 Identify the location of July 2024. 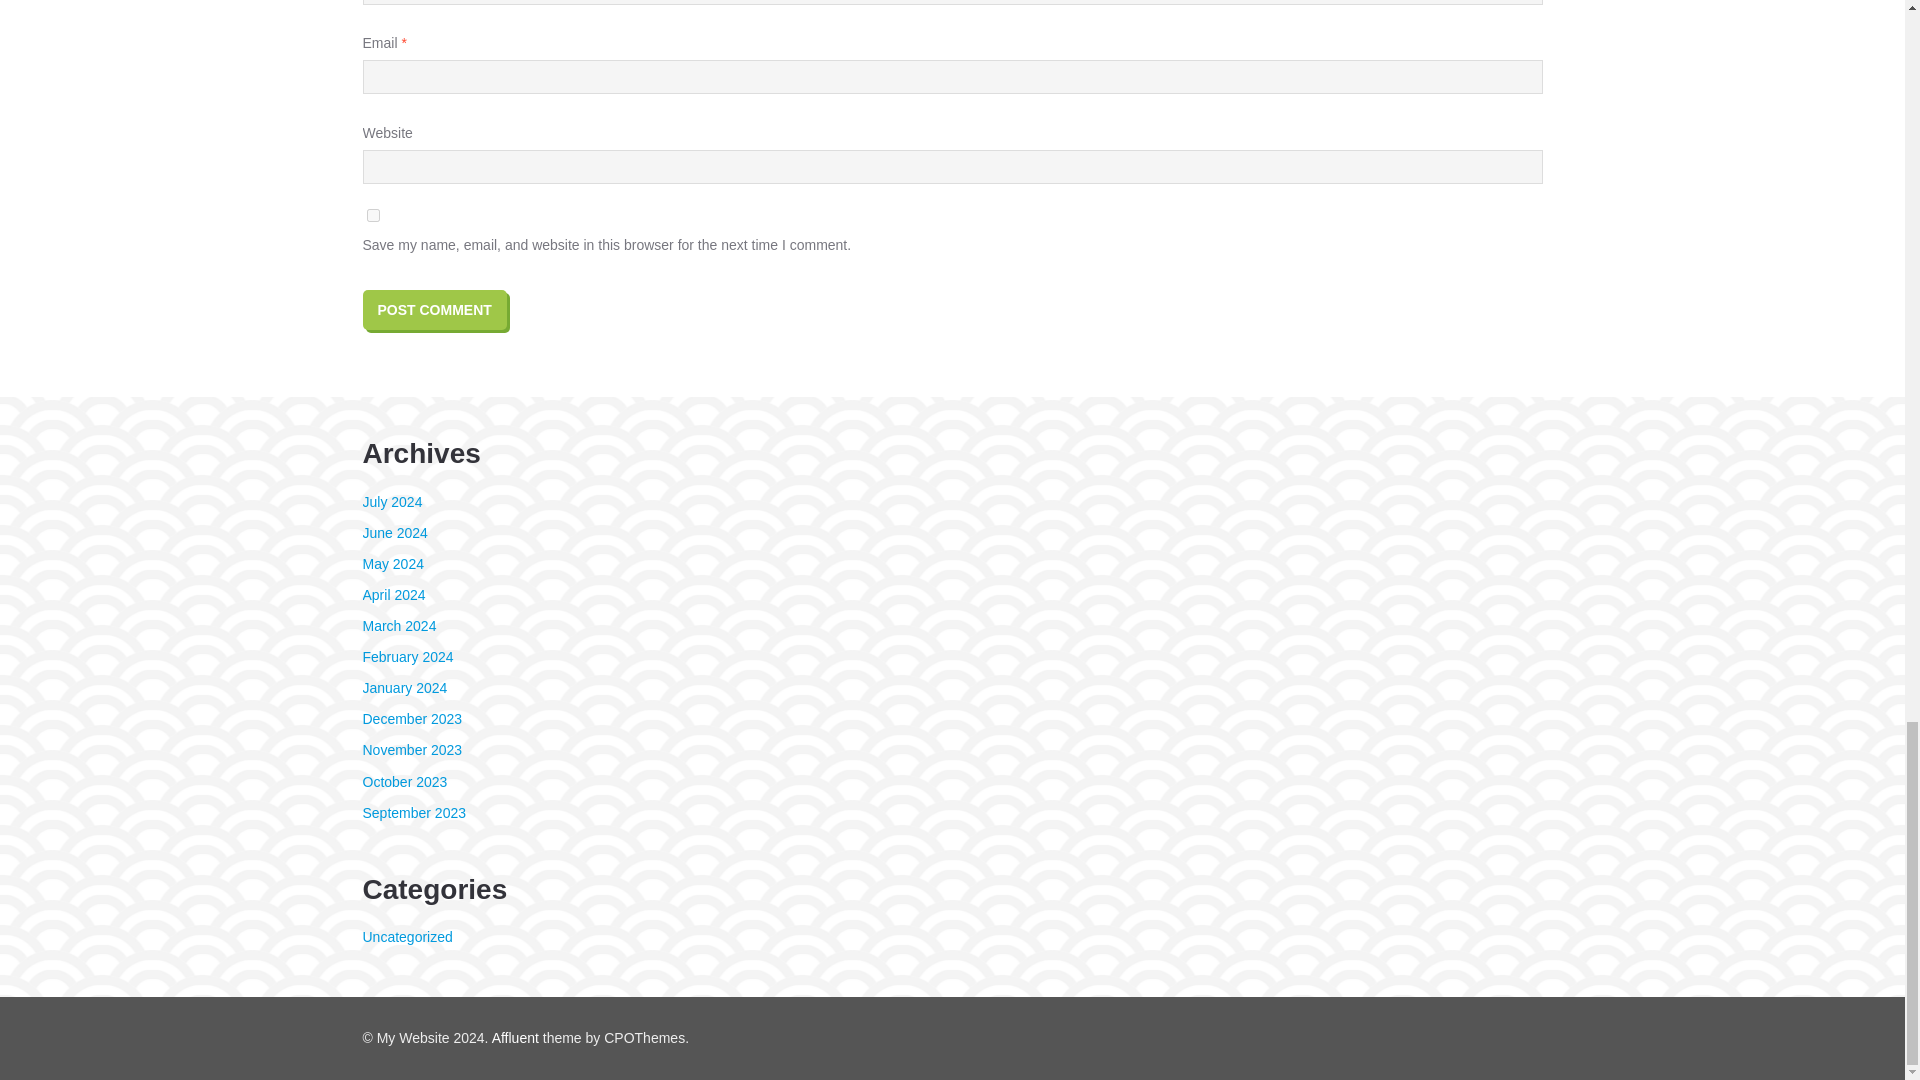
(392, 501).